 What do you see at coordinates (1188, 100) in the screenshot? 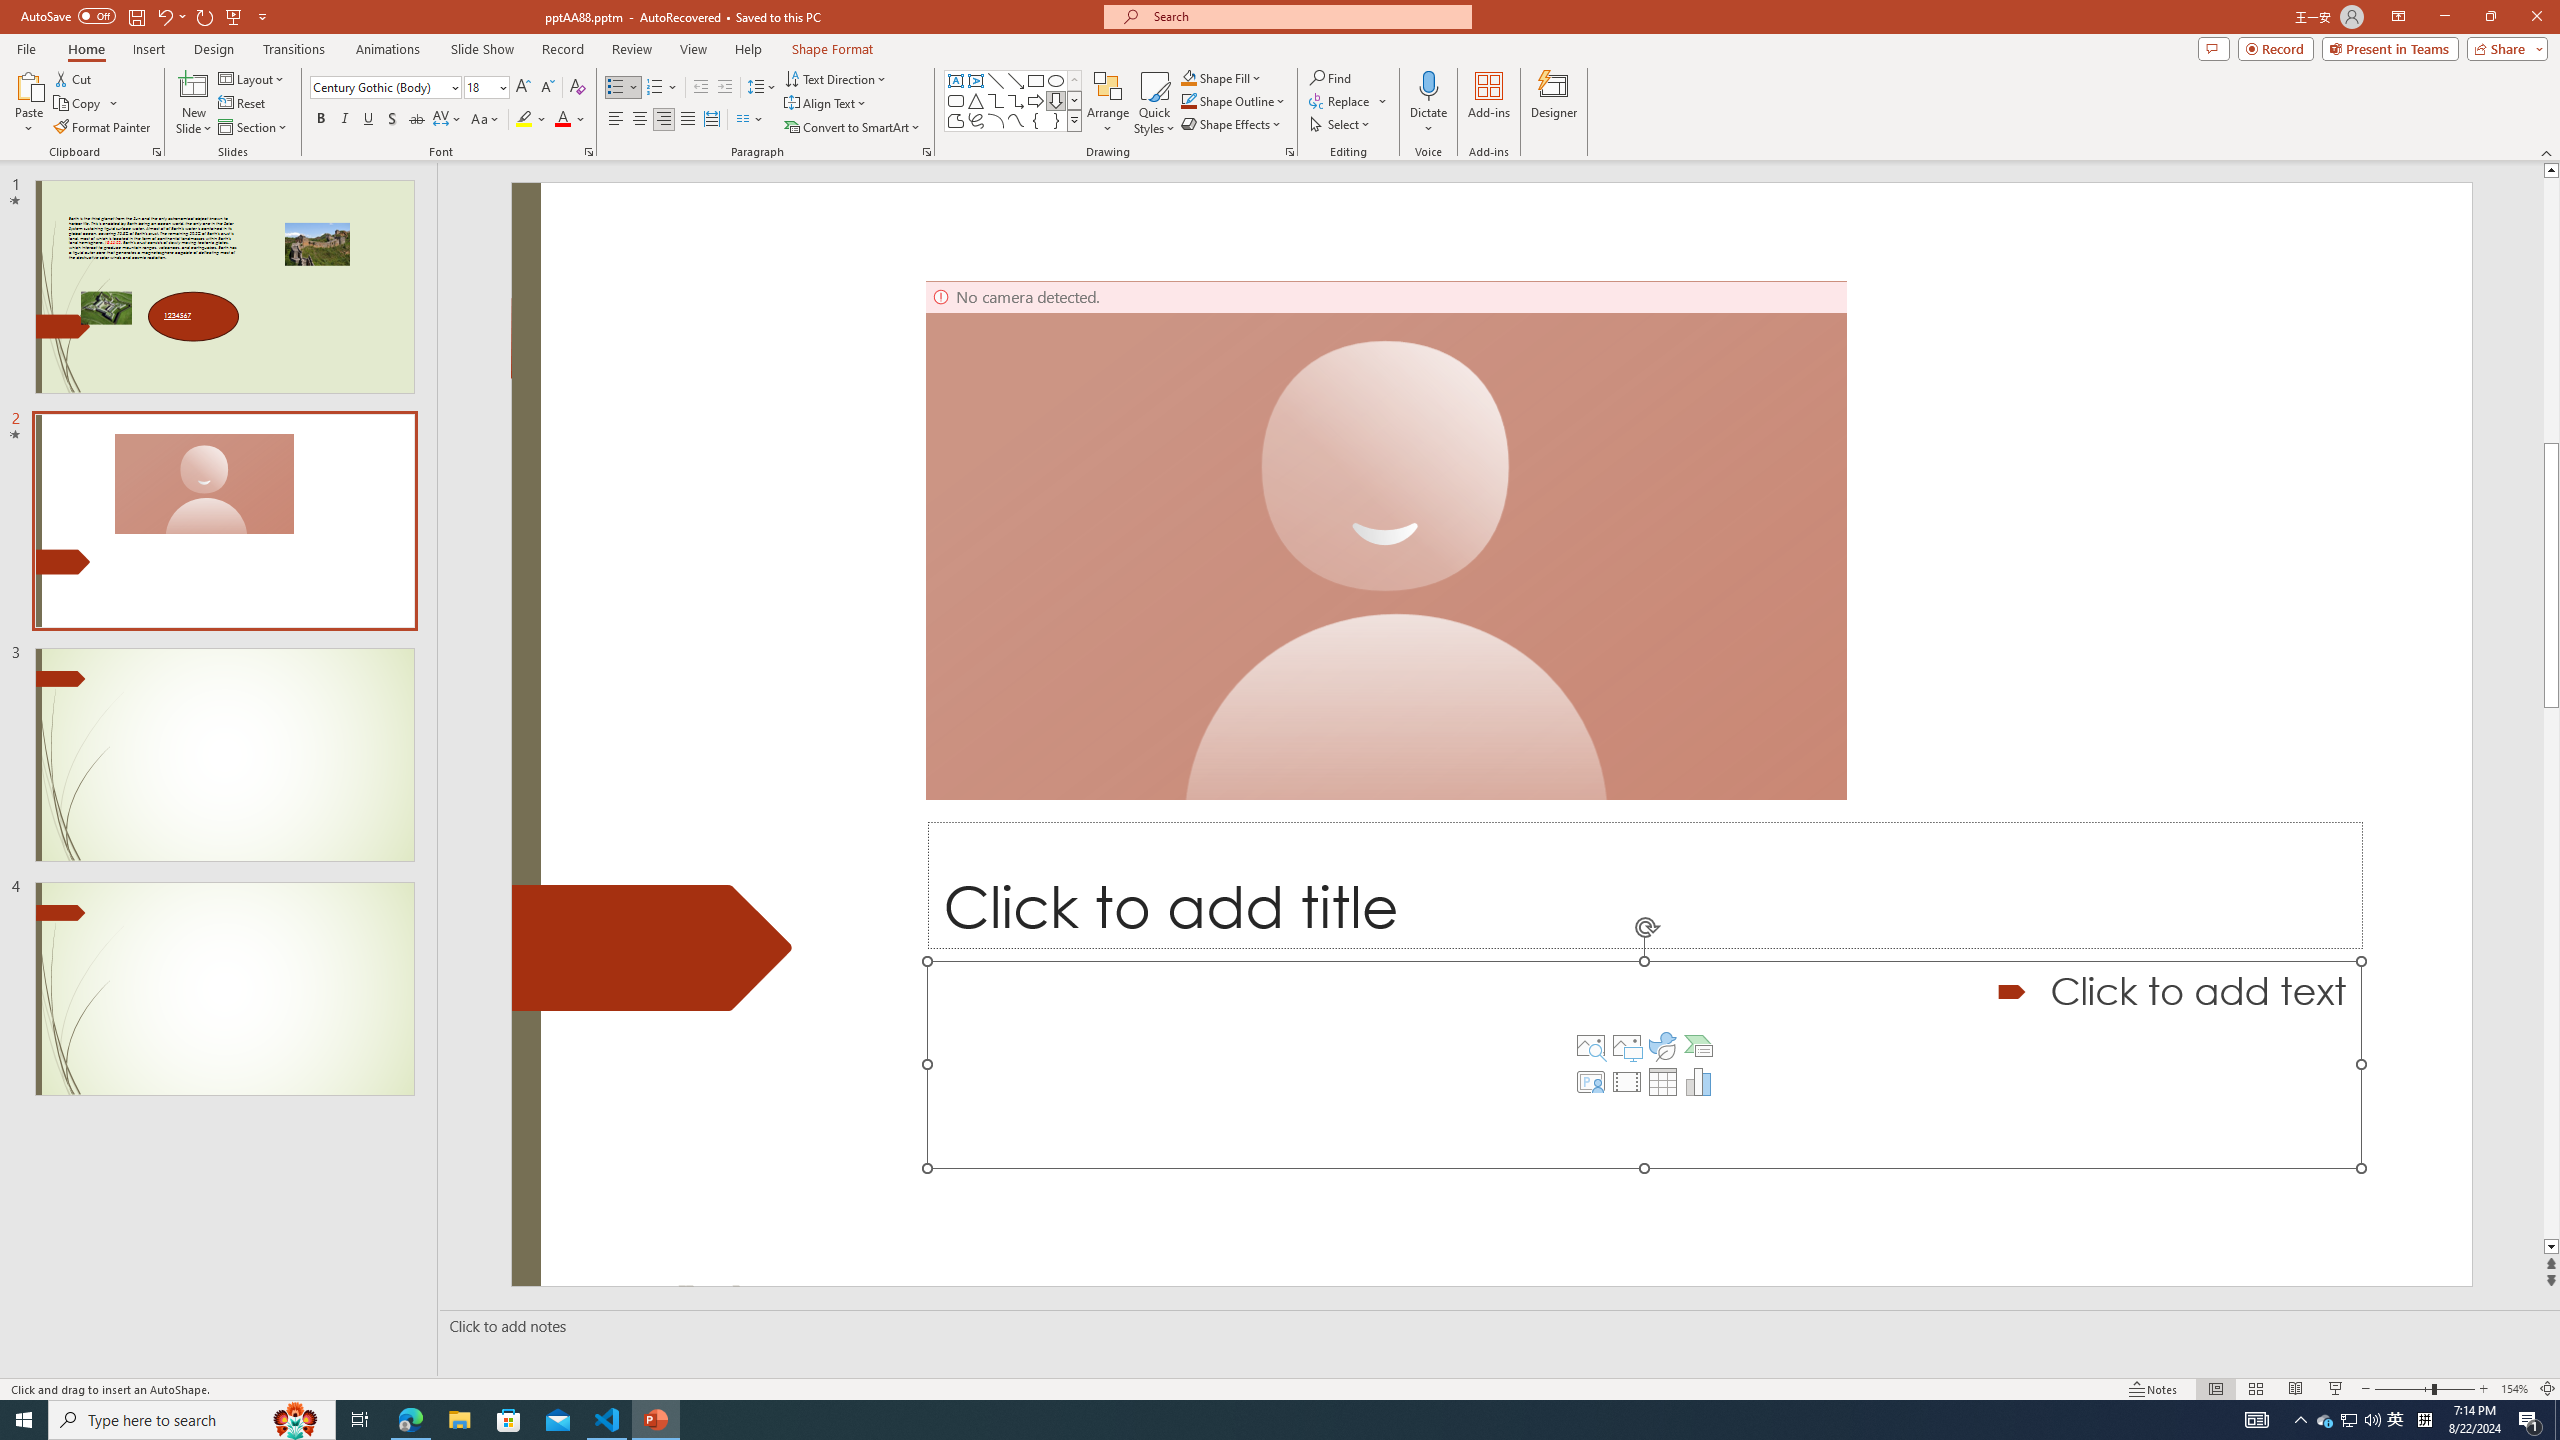
I see `Shape Outline Teal, Accent 1` at bounding box center [1188, 100].